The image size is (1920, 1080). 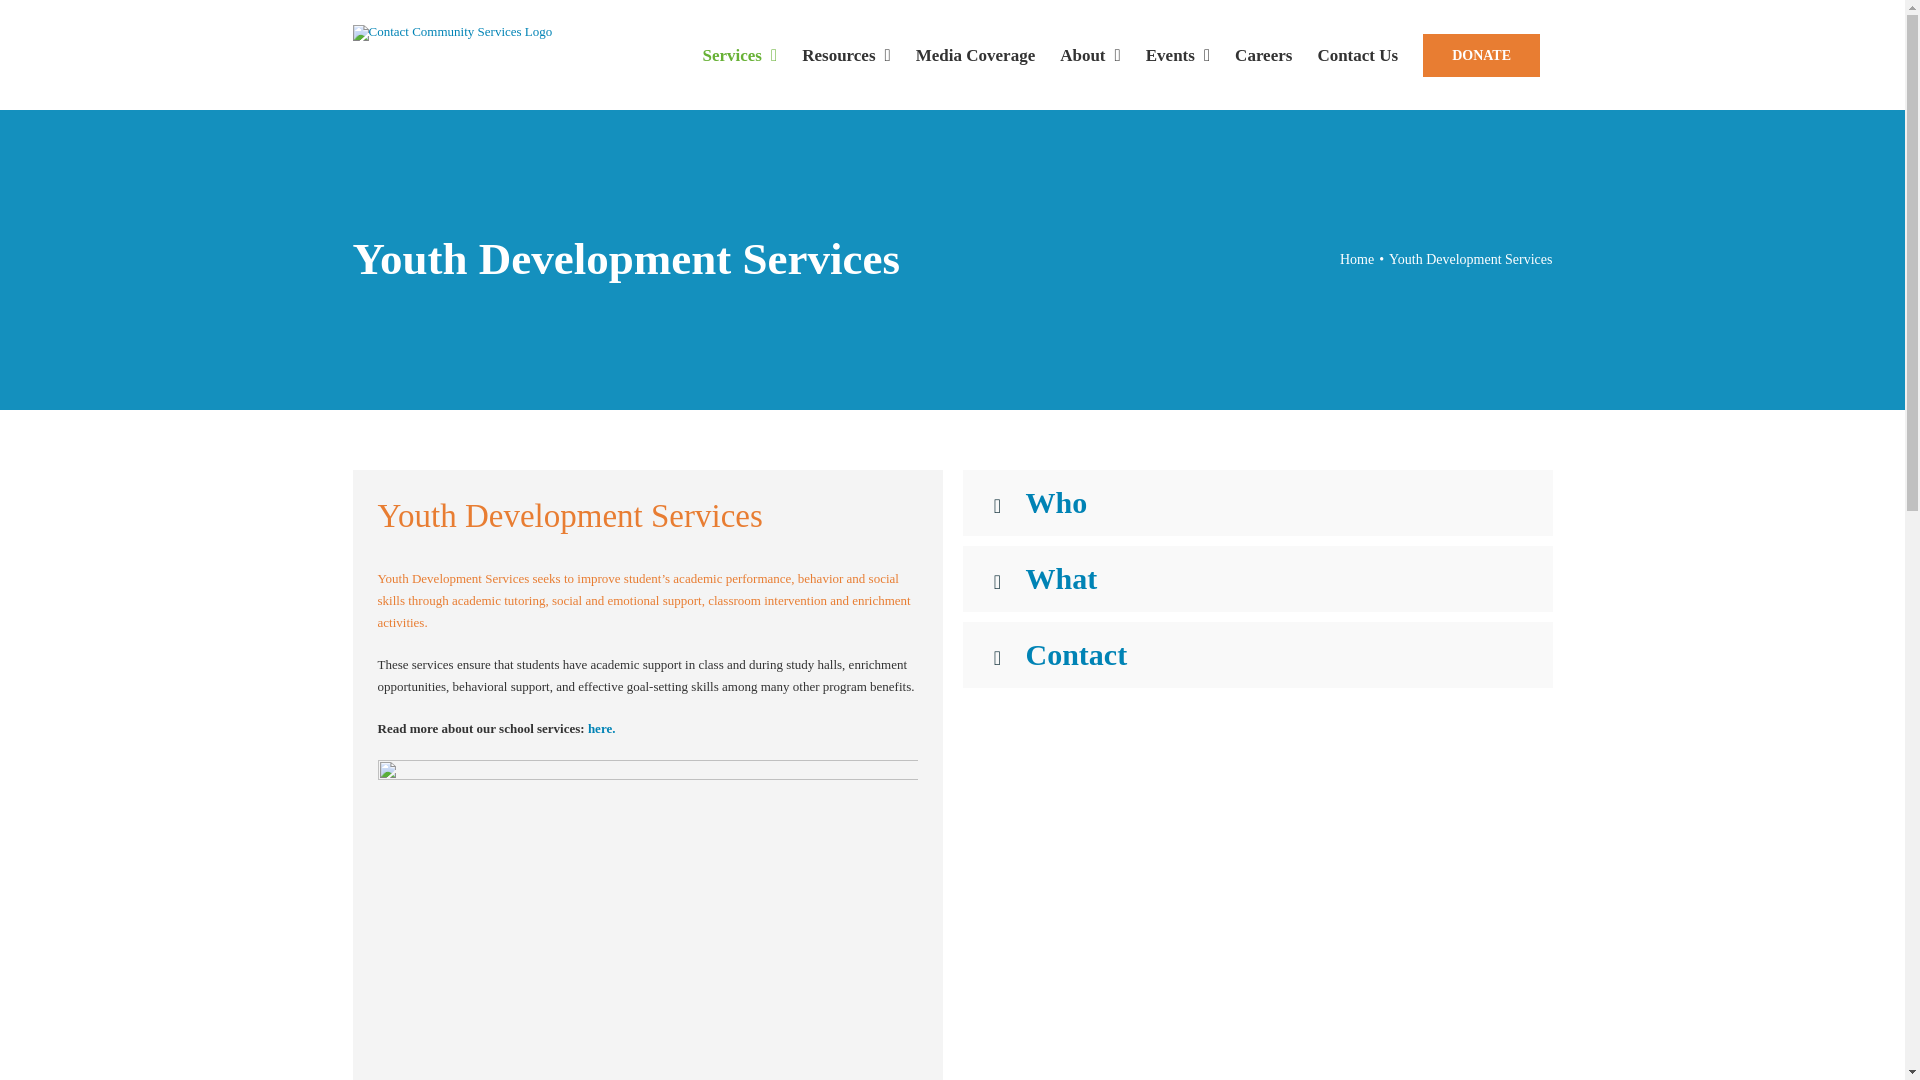 What do you see at coordinates (1091, 54) in the screenshot?
I see `About` at bounding box center [1091, 54].